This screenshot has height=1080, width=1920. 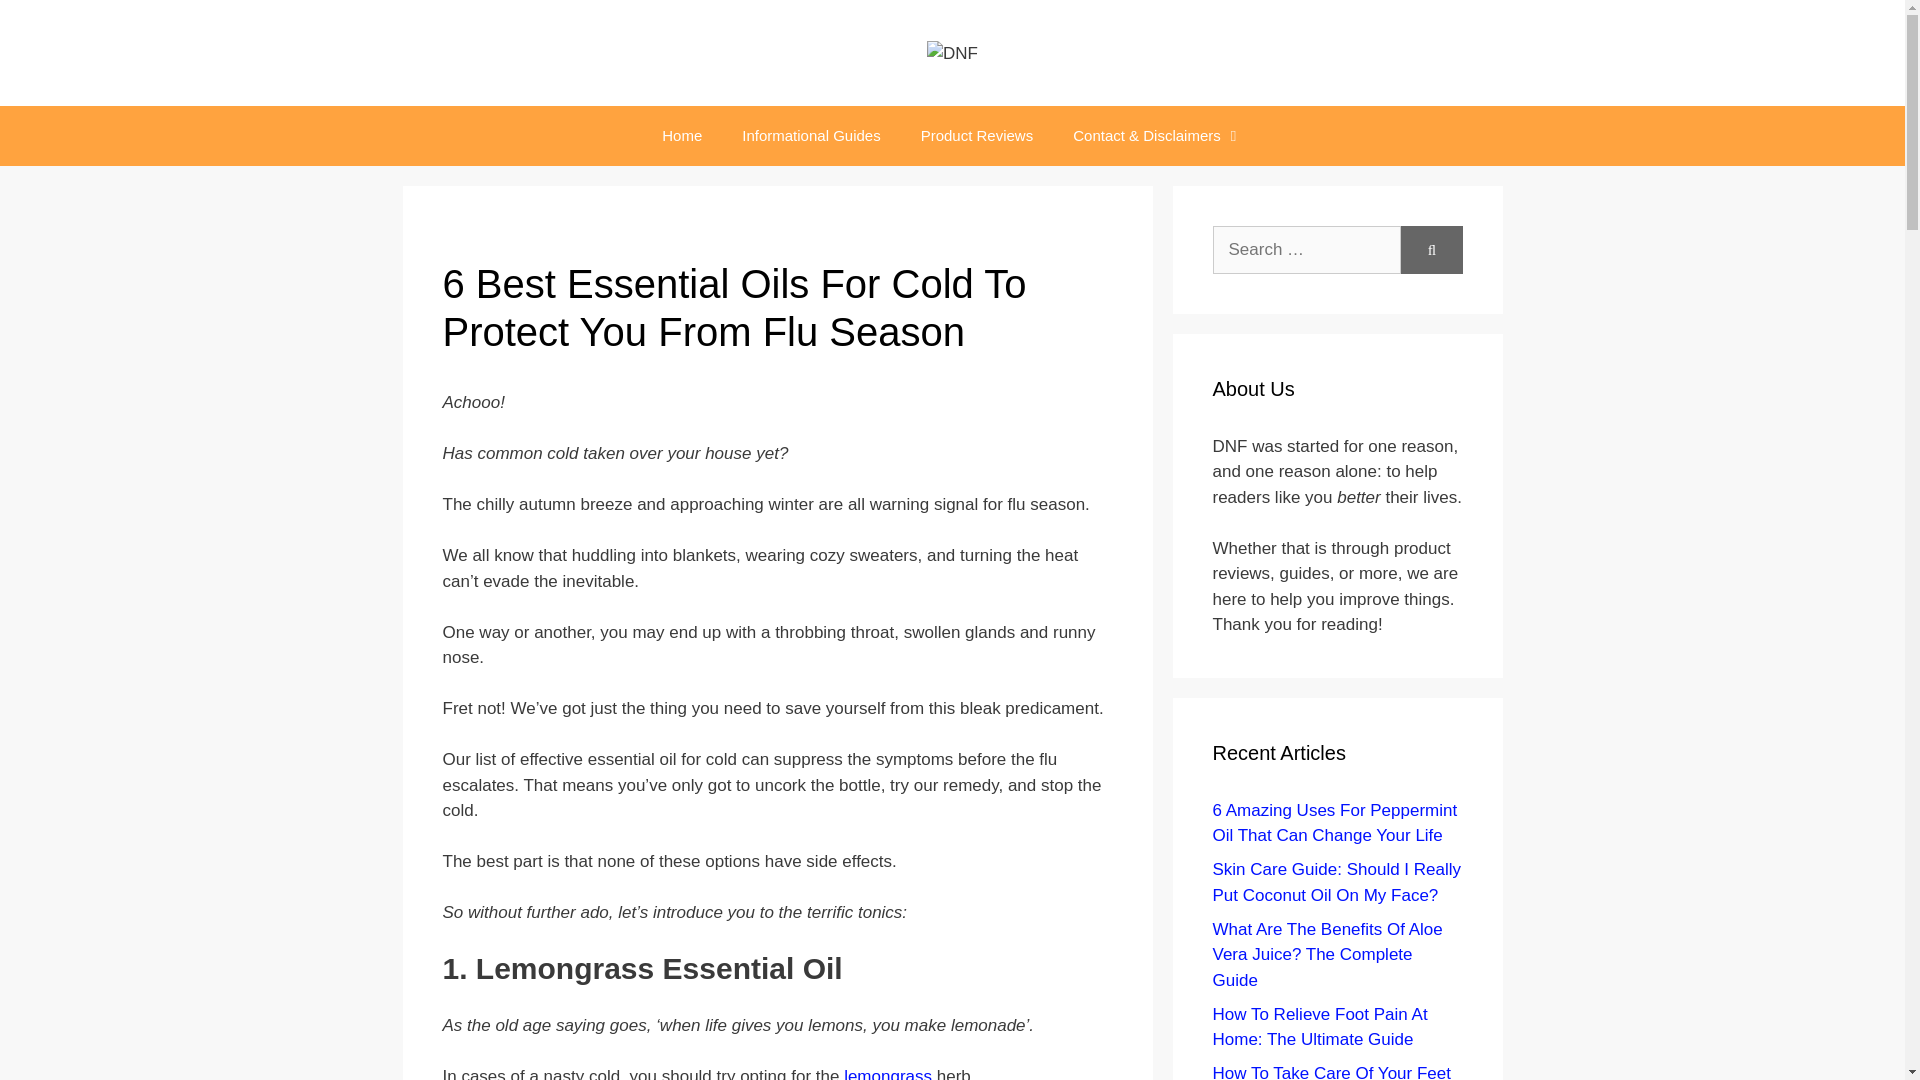 I want to click on Search for:, so click(x=1306, y=250).